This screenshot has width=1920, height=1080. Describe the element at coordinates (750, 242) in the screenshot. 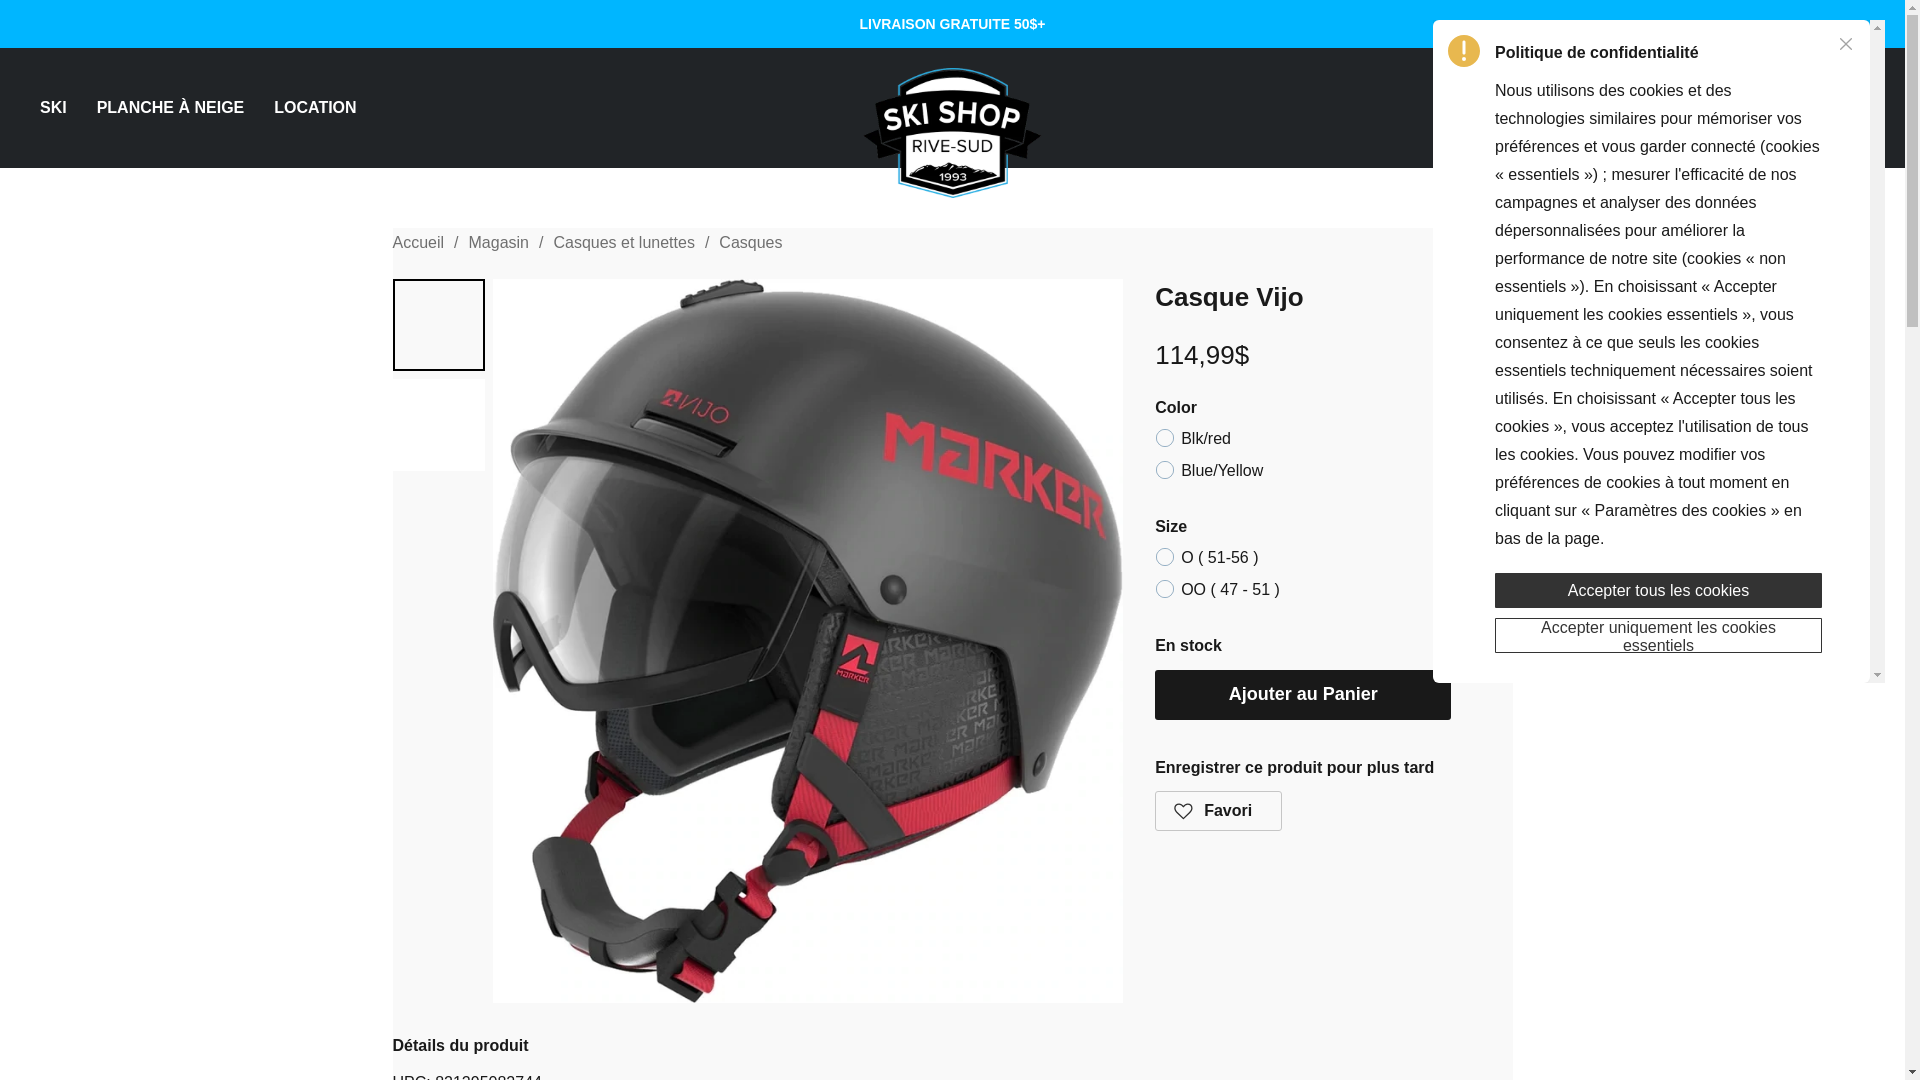

I see `Casques` at that location.